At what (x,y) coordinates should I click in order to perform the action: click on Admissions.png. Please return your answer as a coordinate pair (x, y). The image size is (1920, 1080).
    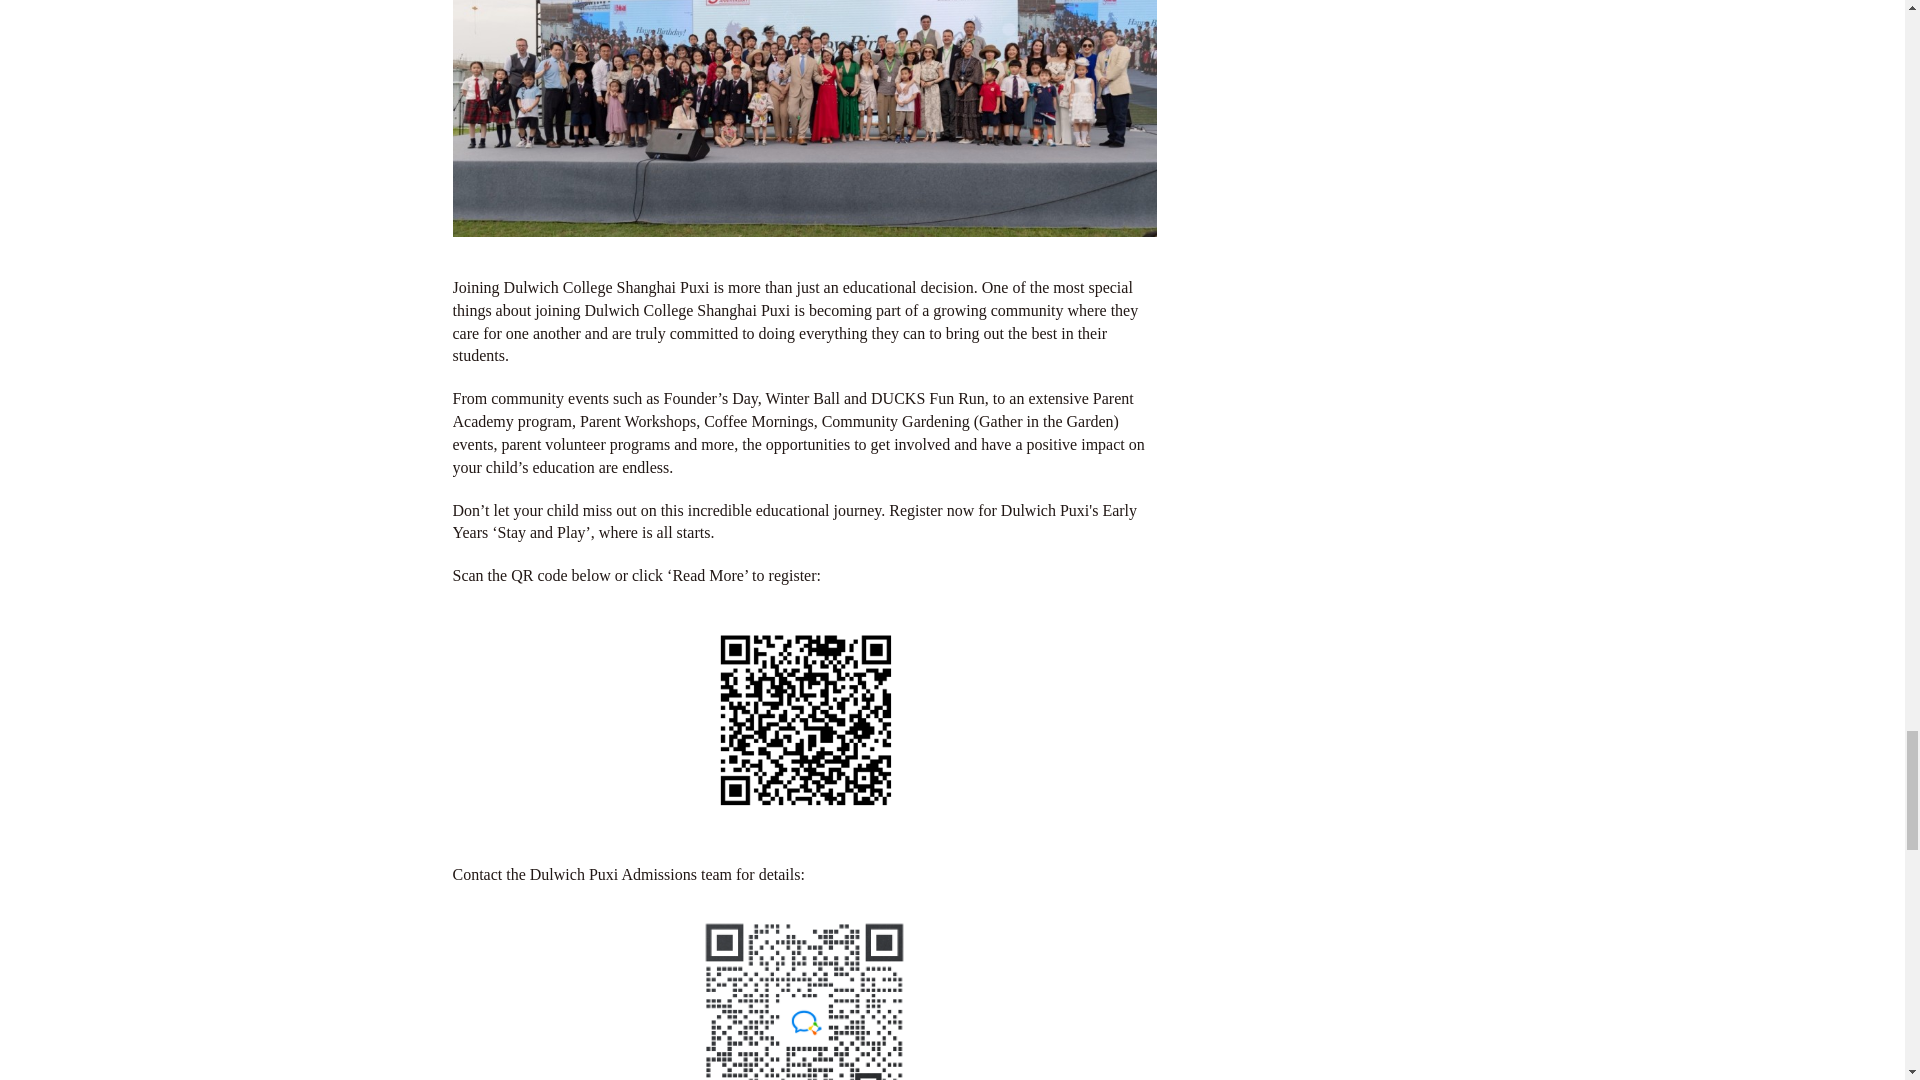
    Looking at the image, I should click on (804, 998).